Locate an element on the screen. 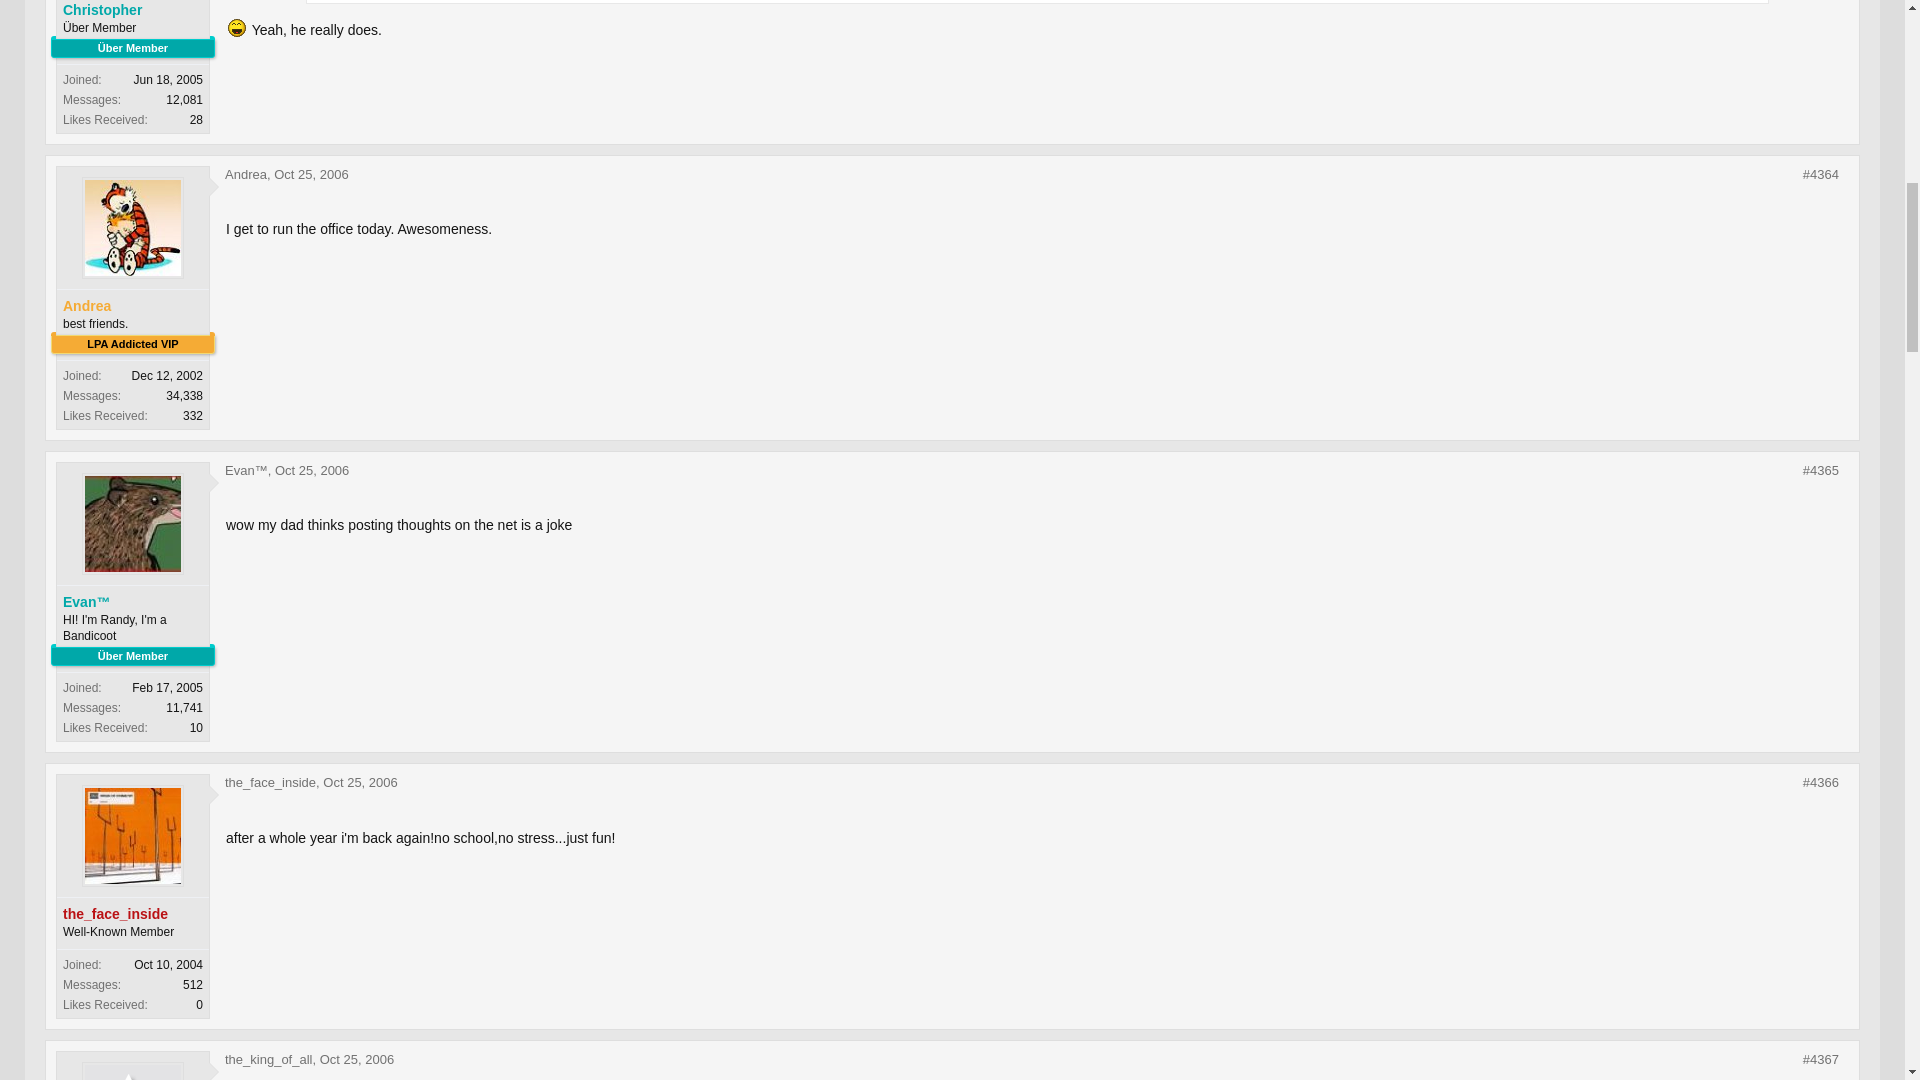 The image size is (1920, 1080). Christopher is located at coordinates (133, 10).